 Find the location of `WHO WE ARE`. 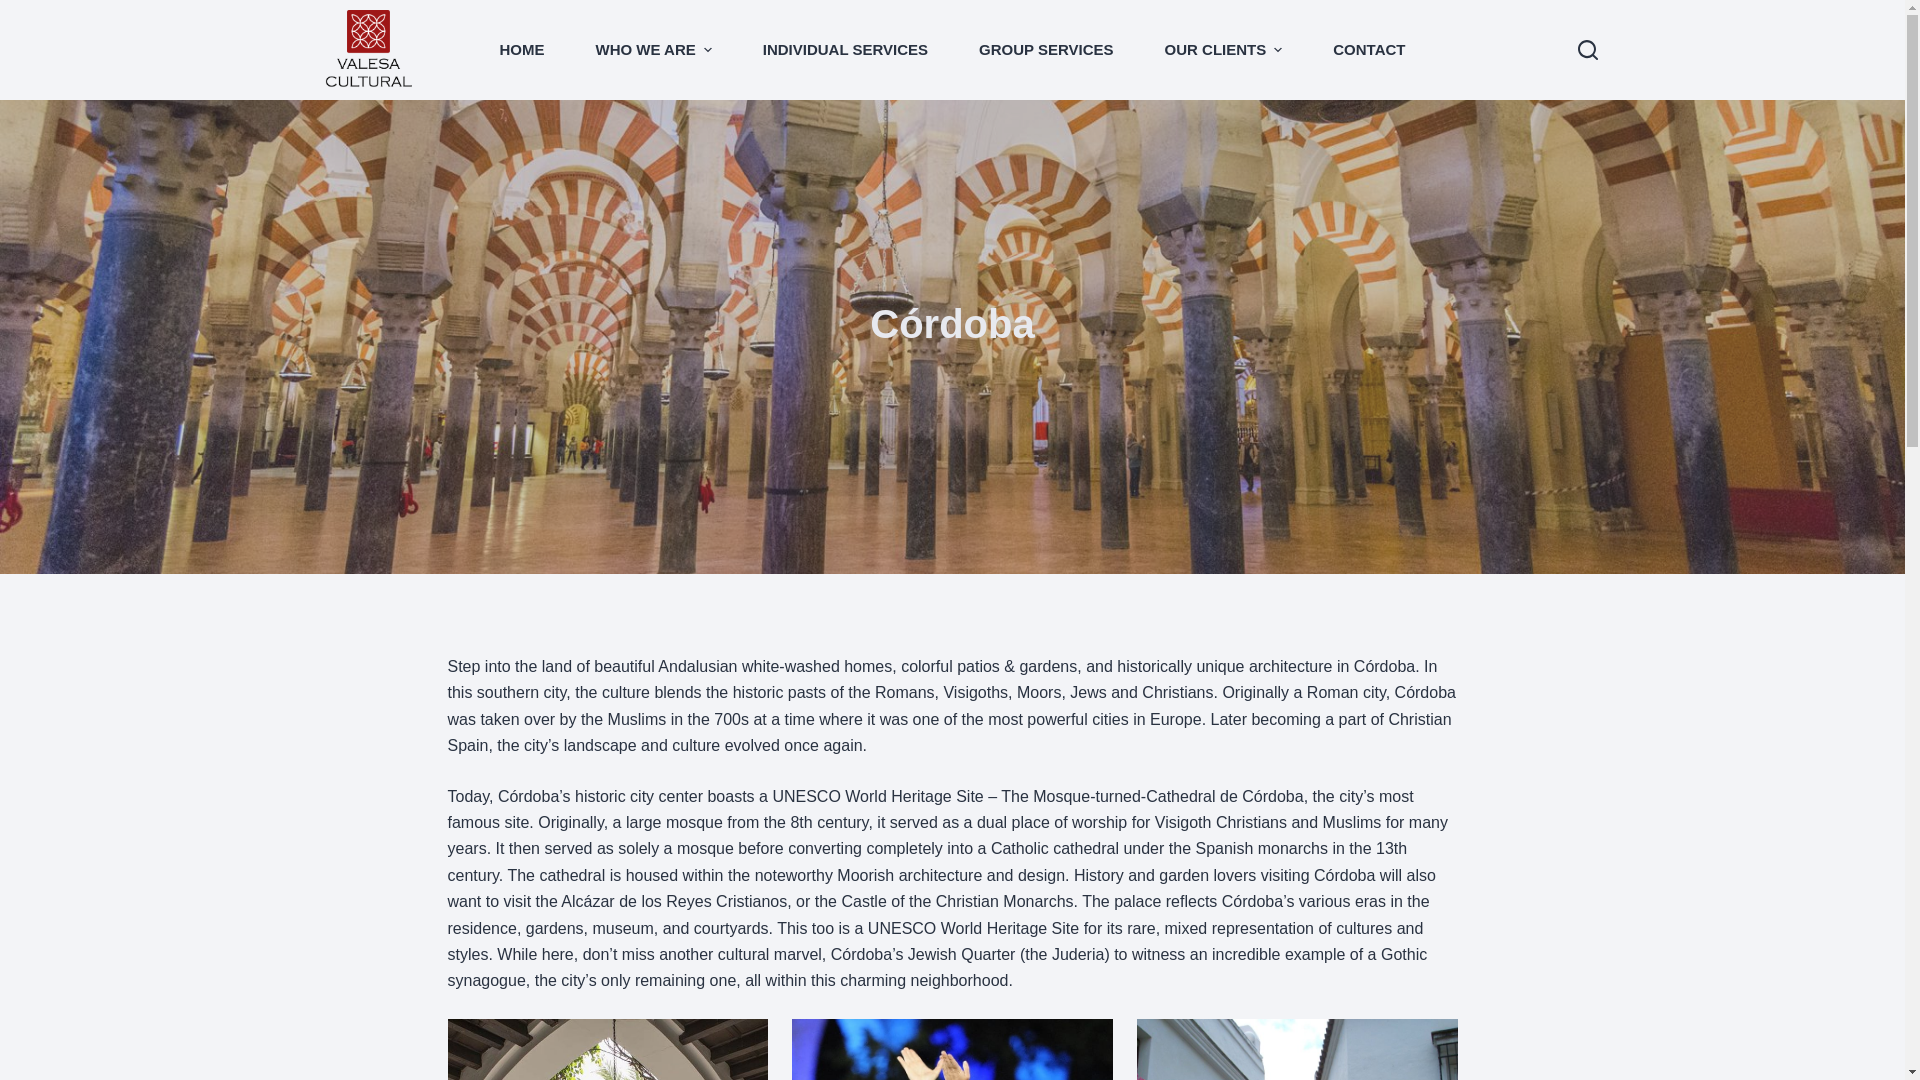

WHO WE ARE is located at coordinates (654, 50).